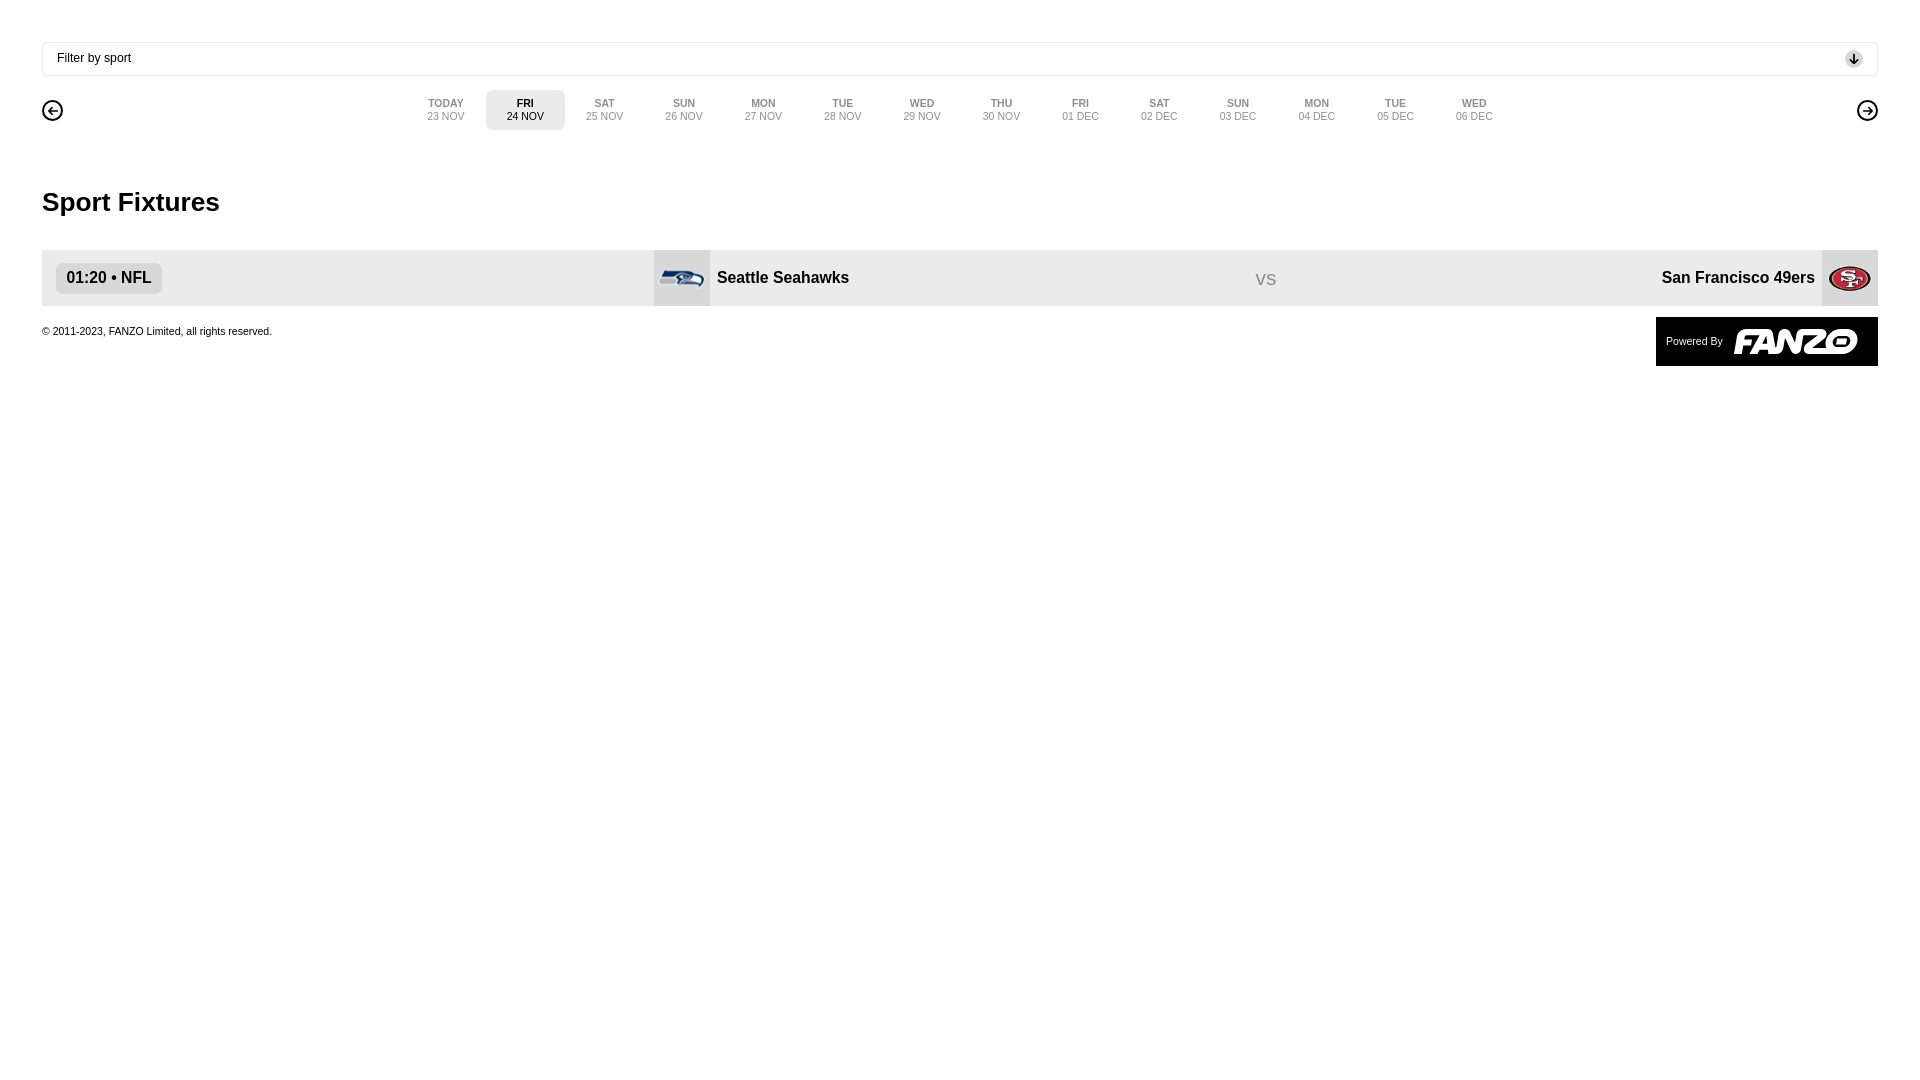  I want to click on THU
30 NOV, so click(1002, 110).